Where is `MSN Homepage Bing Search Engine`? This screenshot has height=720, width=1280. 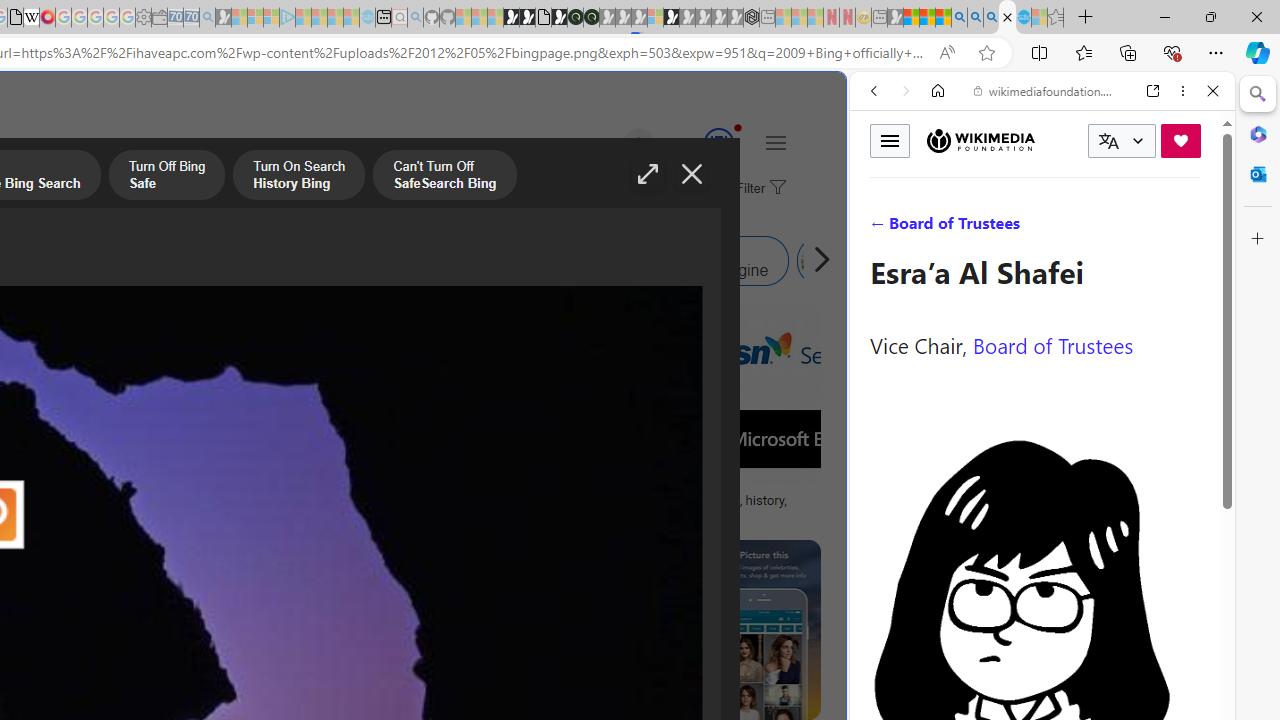 MSN Homepage Bing Search Engine is located at coordinates (69, 260).